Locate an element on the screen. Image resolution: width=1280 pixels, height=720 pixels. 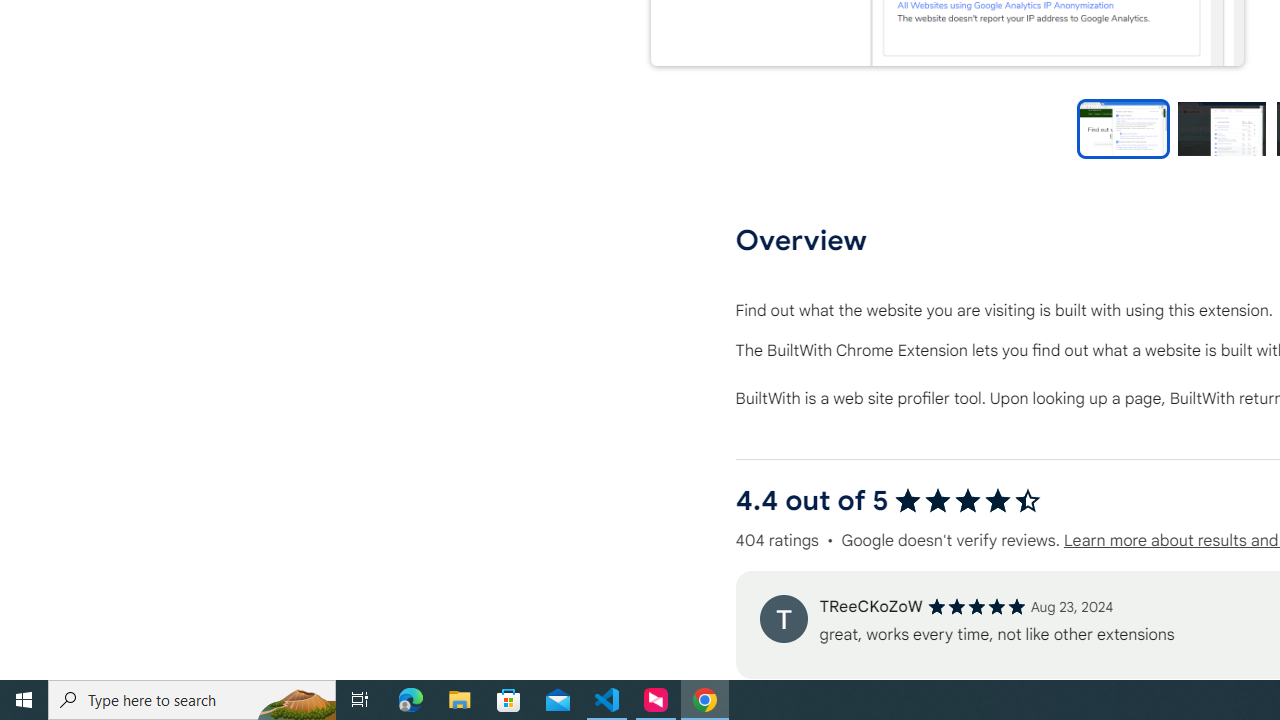
Preview slide 1 is located at coordinates (1123, 128).